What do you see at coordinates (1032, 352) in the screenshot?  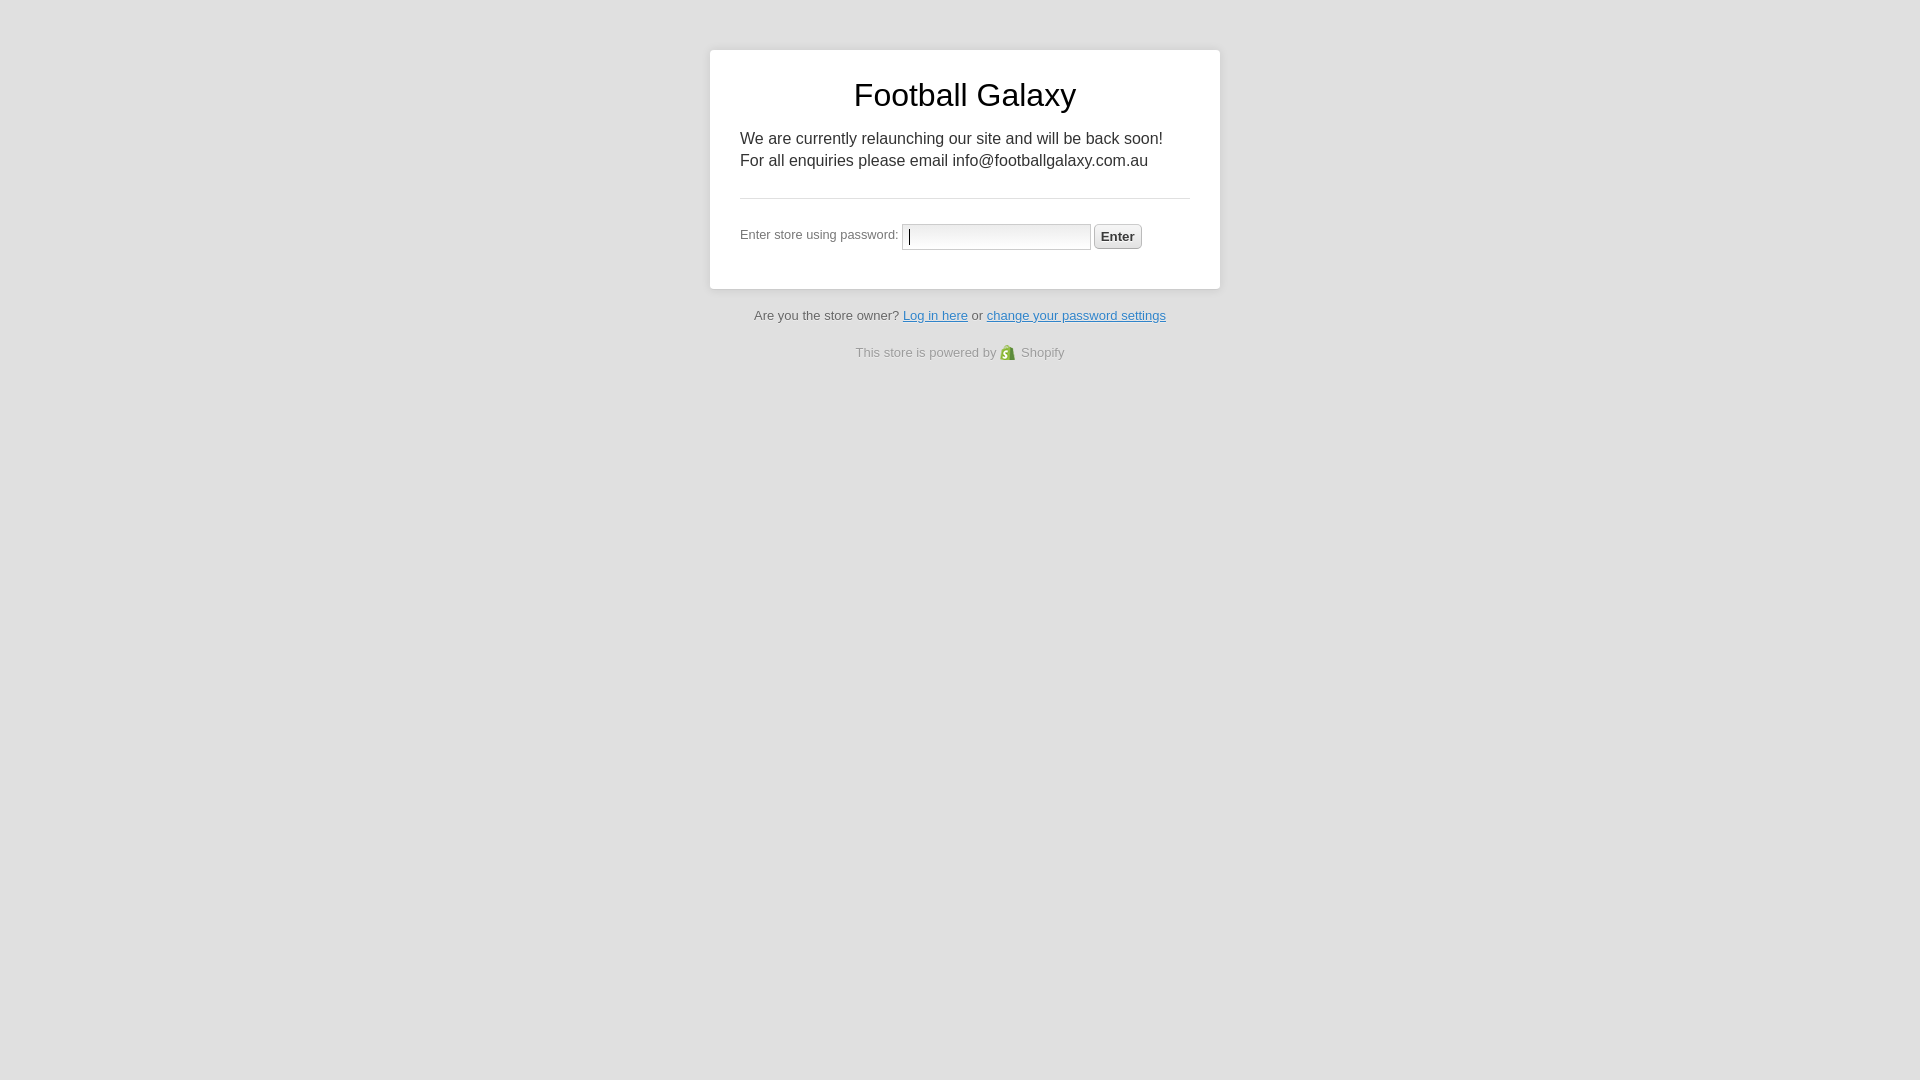 I see `Shopify` at bounding box center [1032, 352].